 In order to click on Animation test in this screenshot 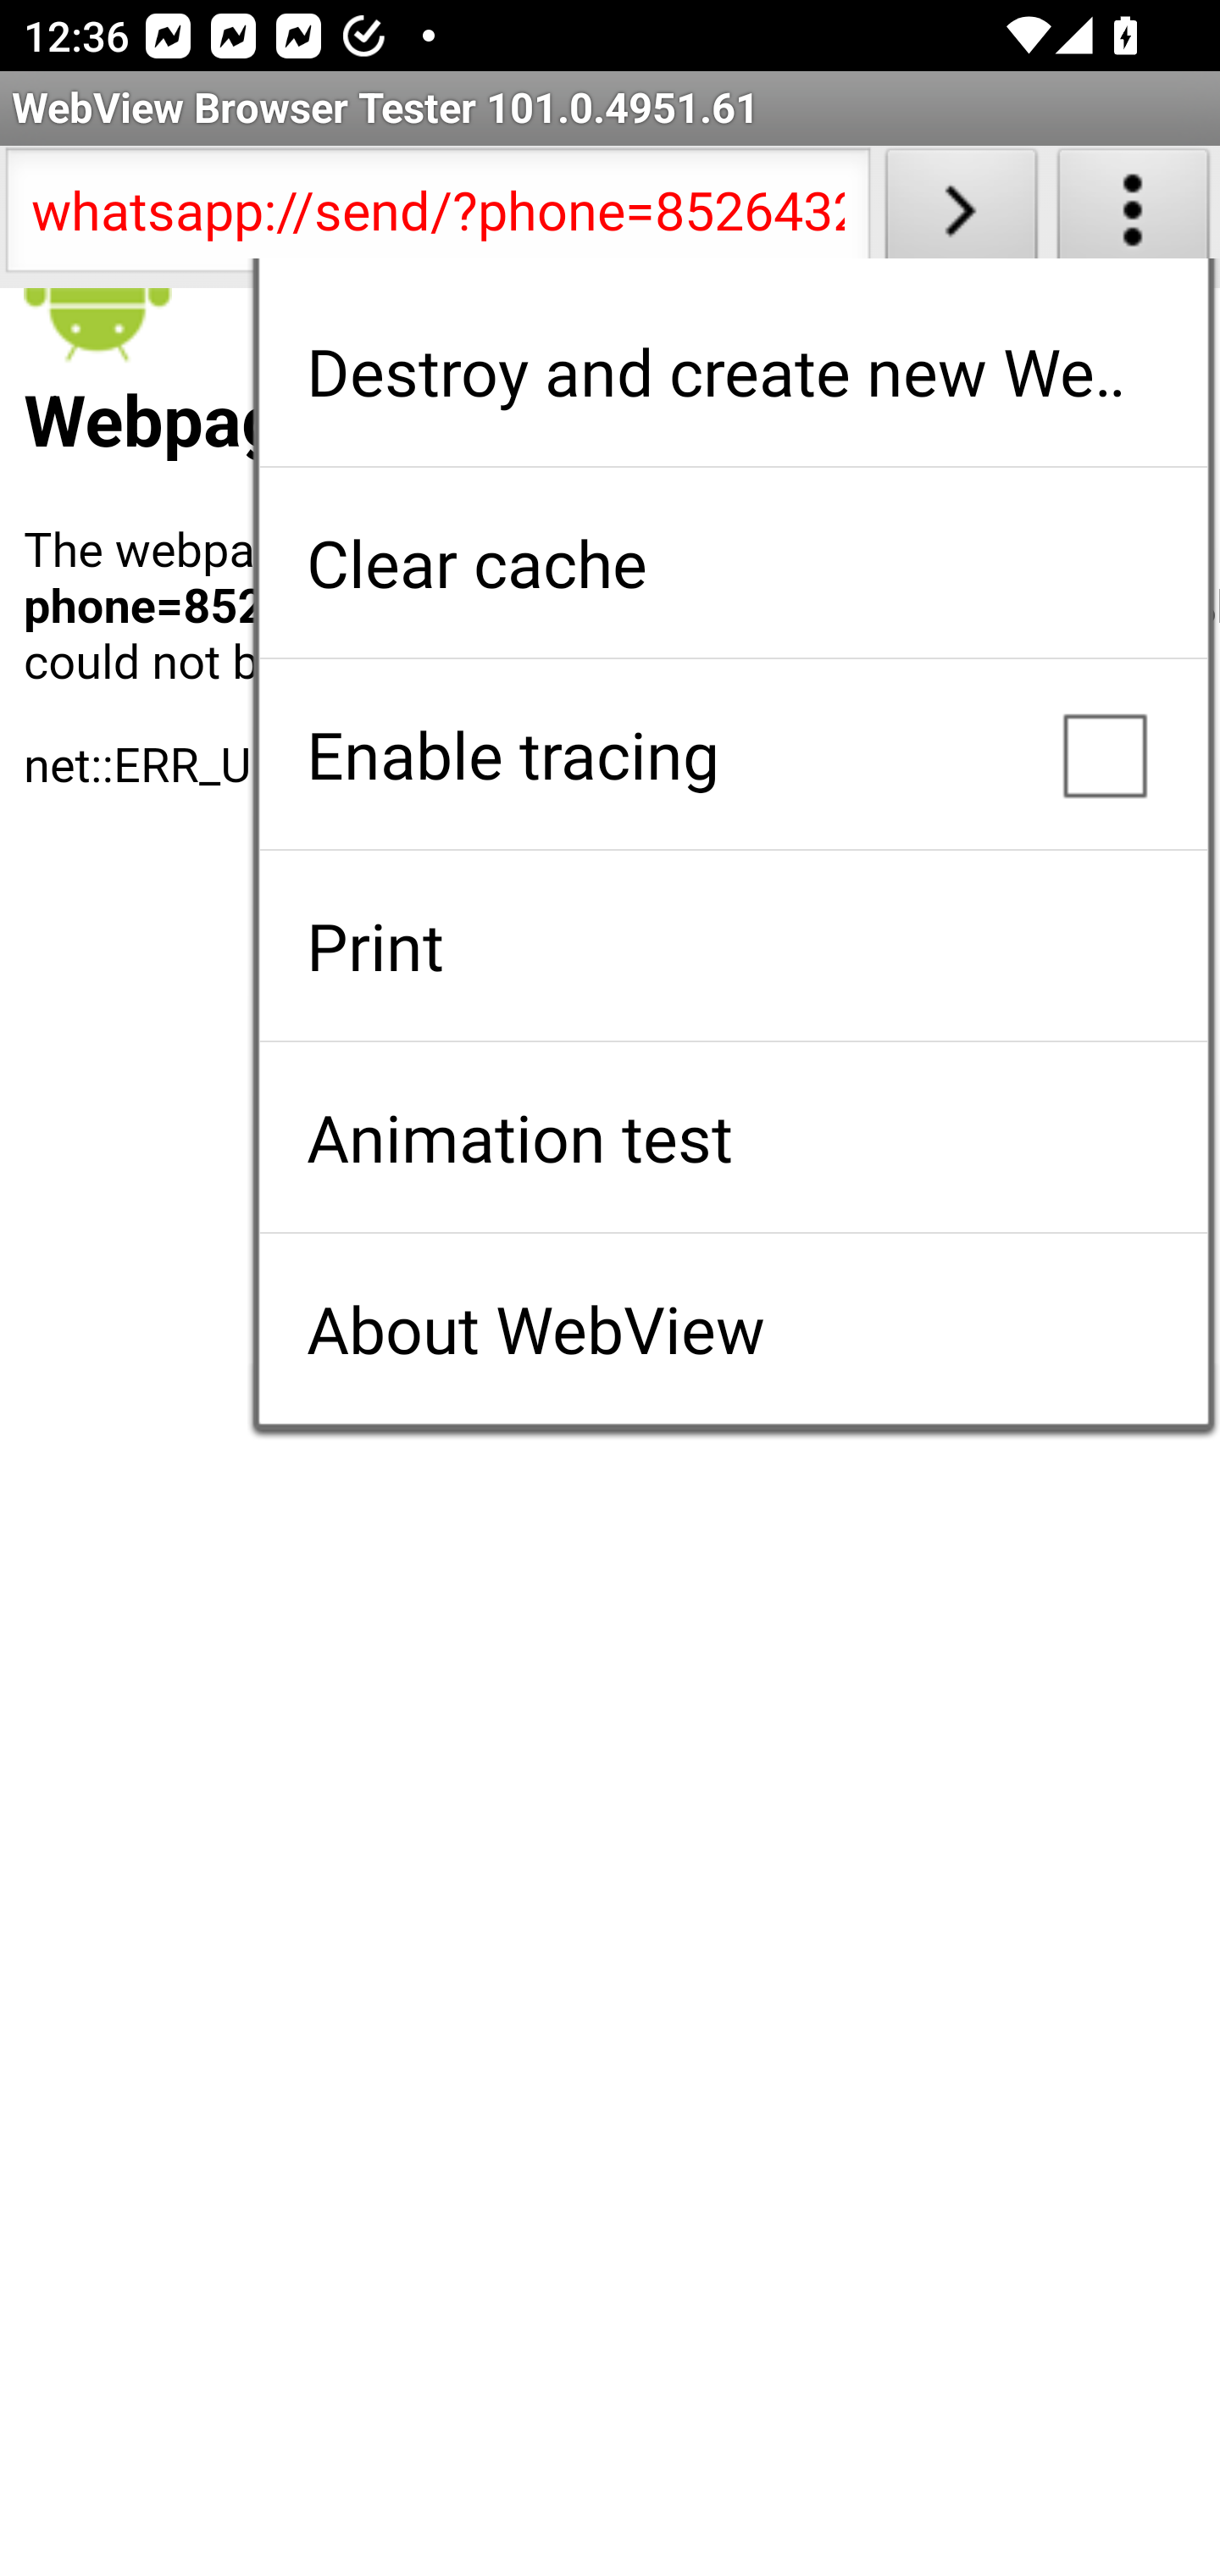, I will do `click(733, 1137)`.